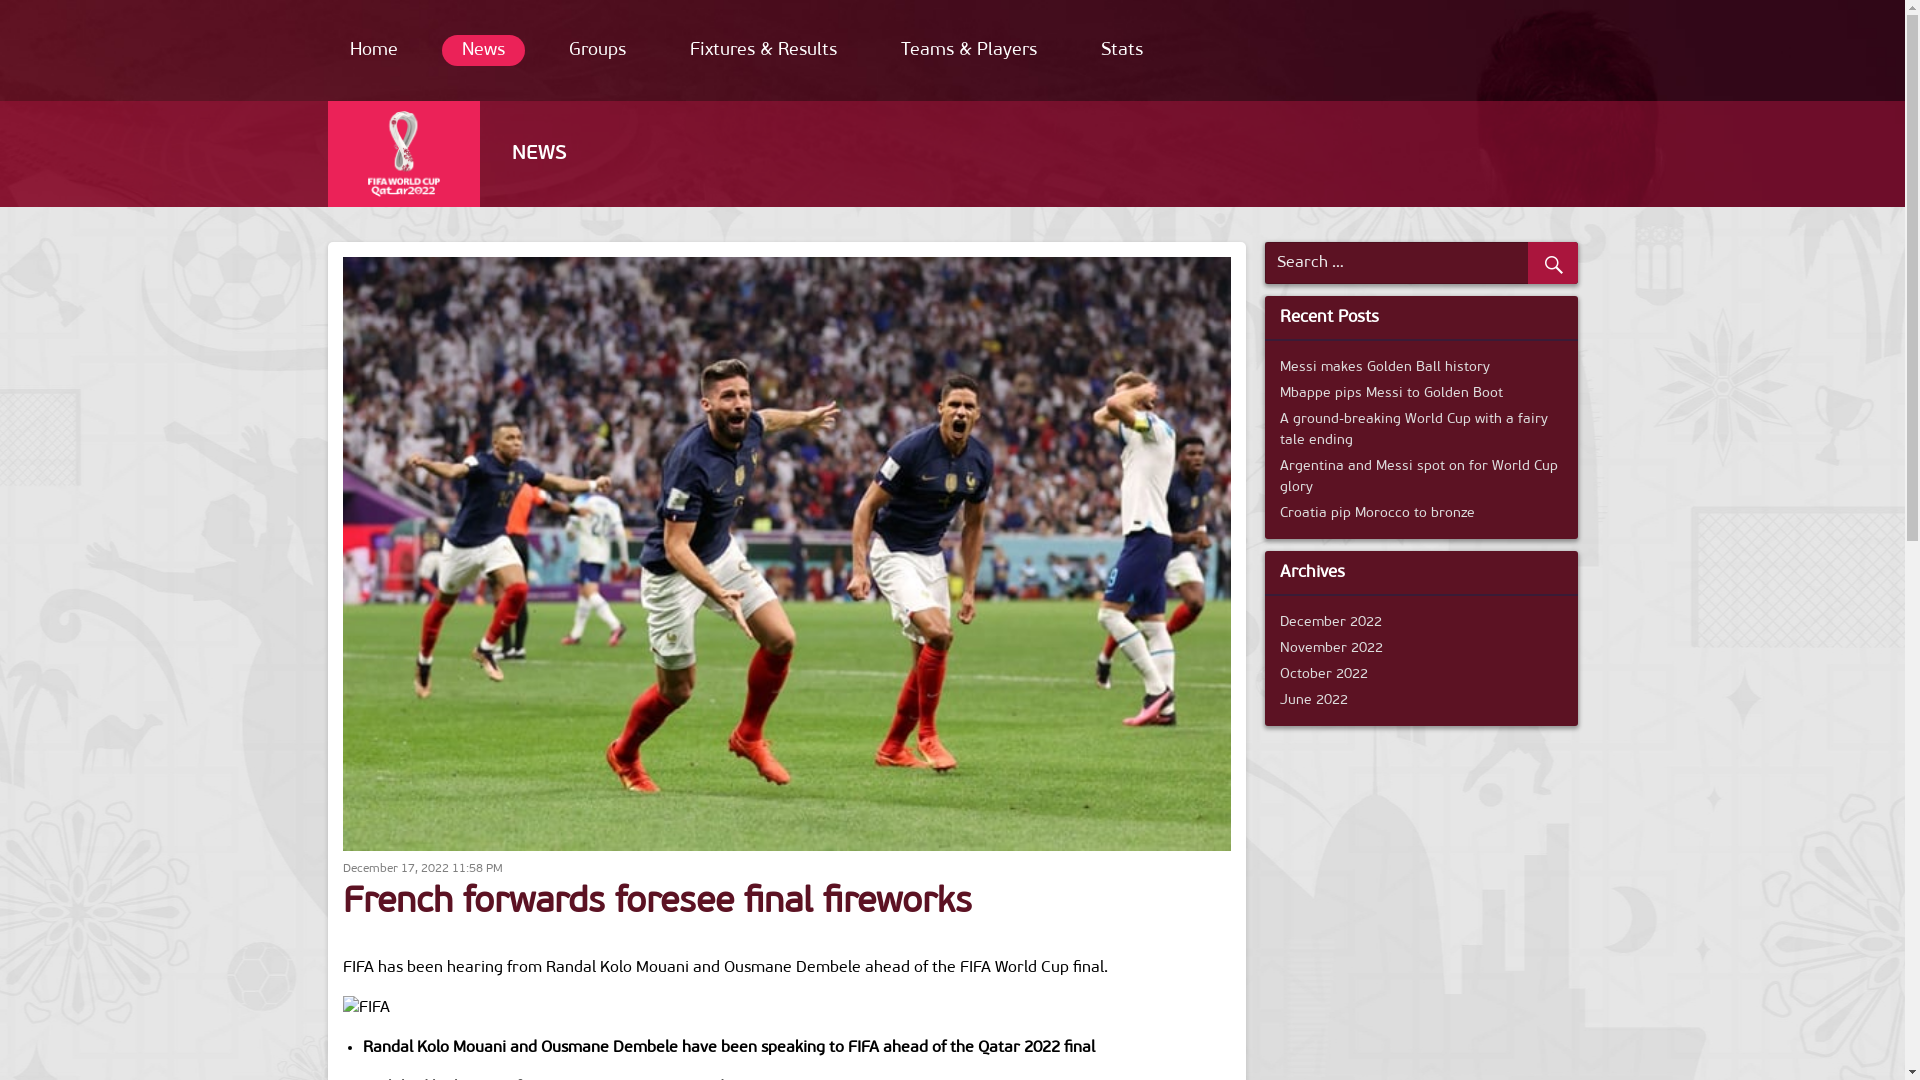  Describe the element at coordinates (1324, 674) in the screenshot. I see `October 2022` at that location.